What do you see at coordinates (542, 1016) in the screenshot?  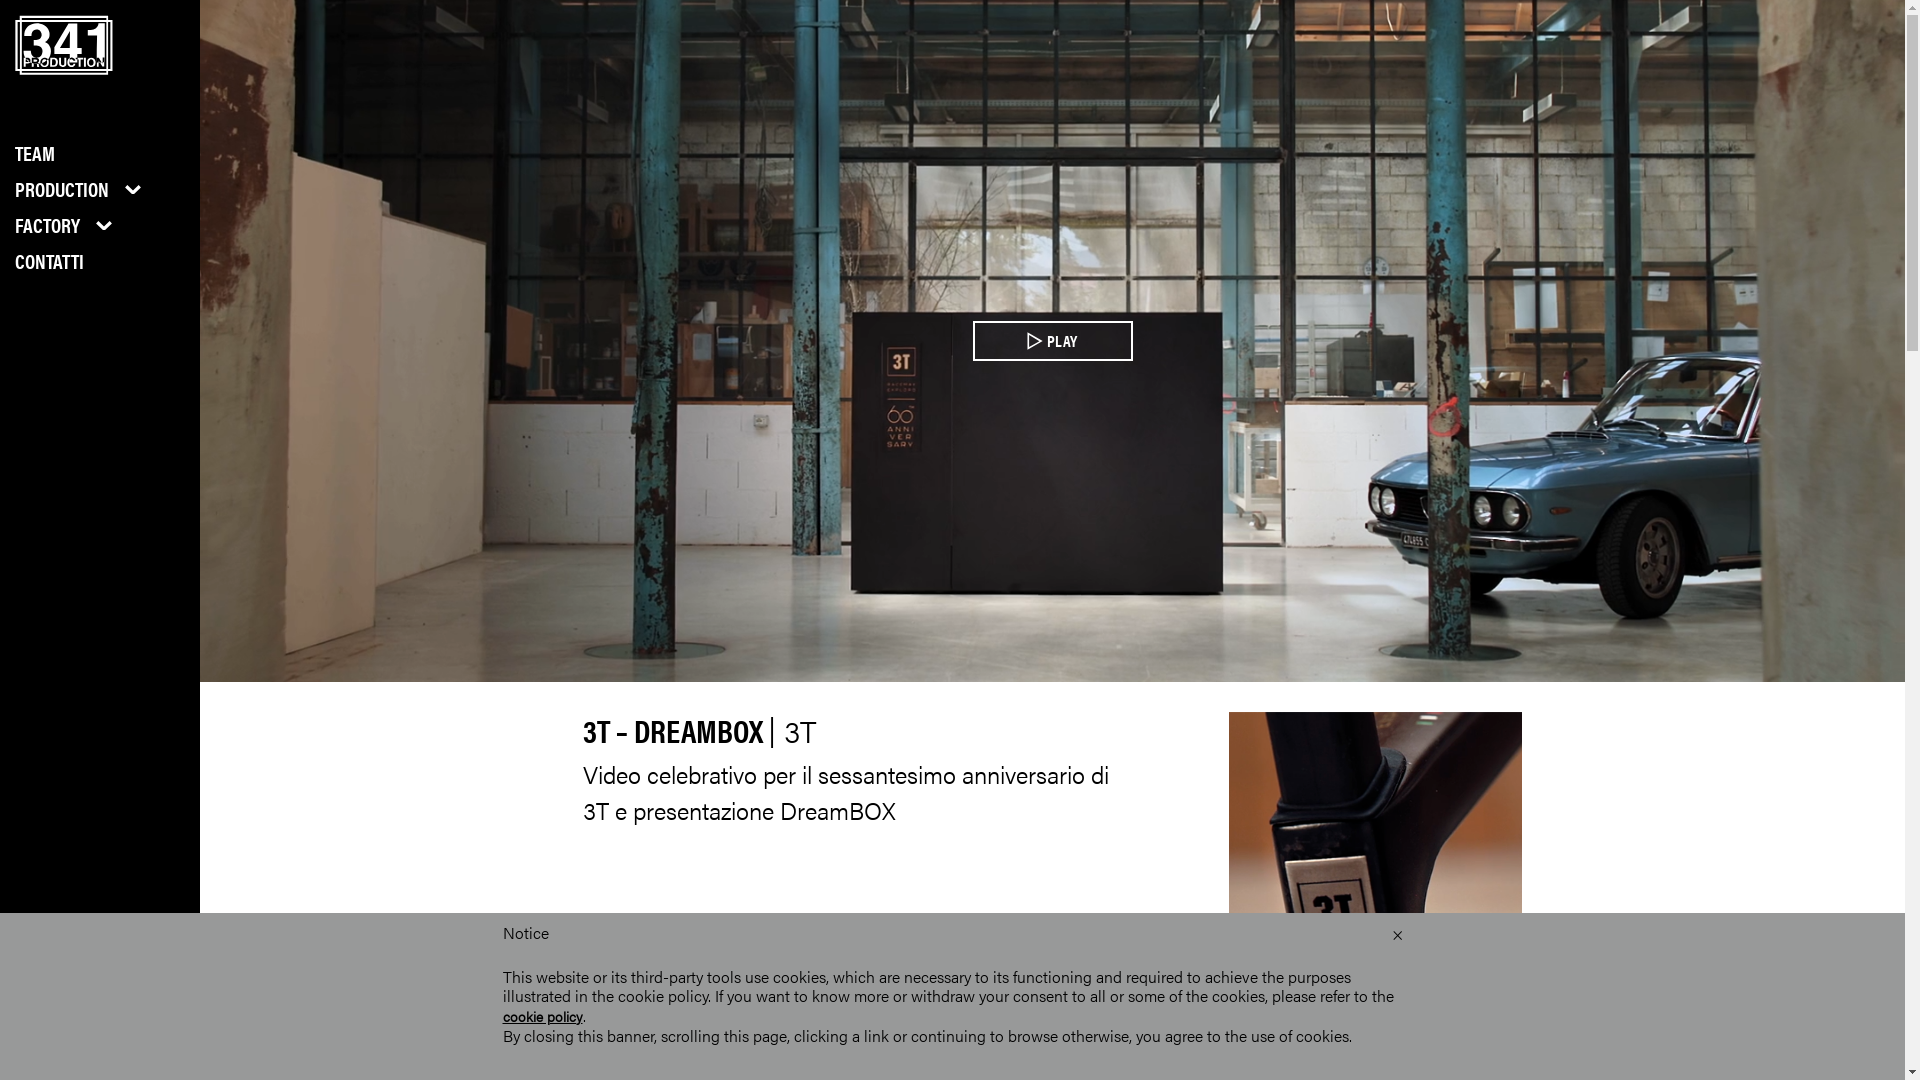 I see `cookie policy` at bounding box center [542, 1016].